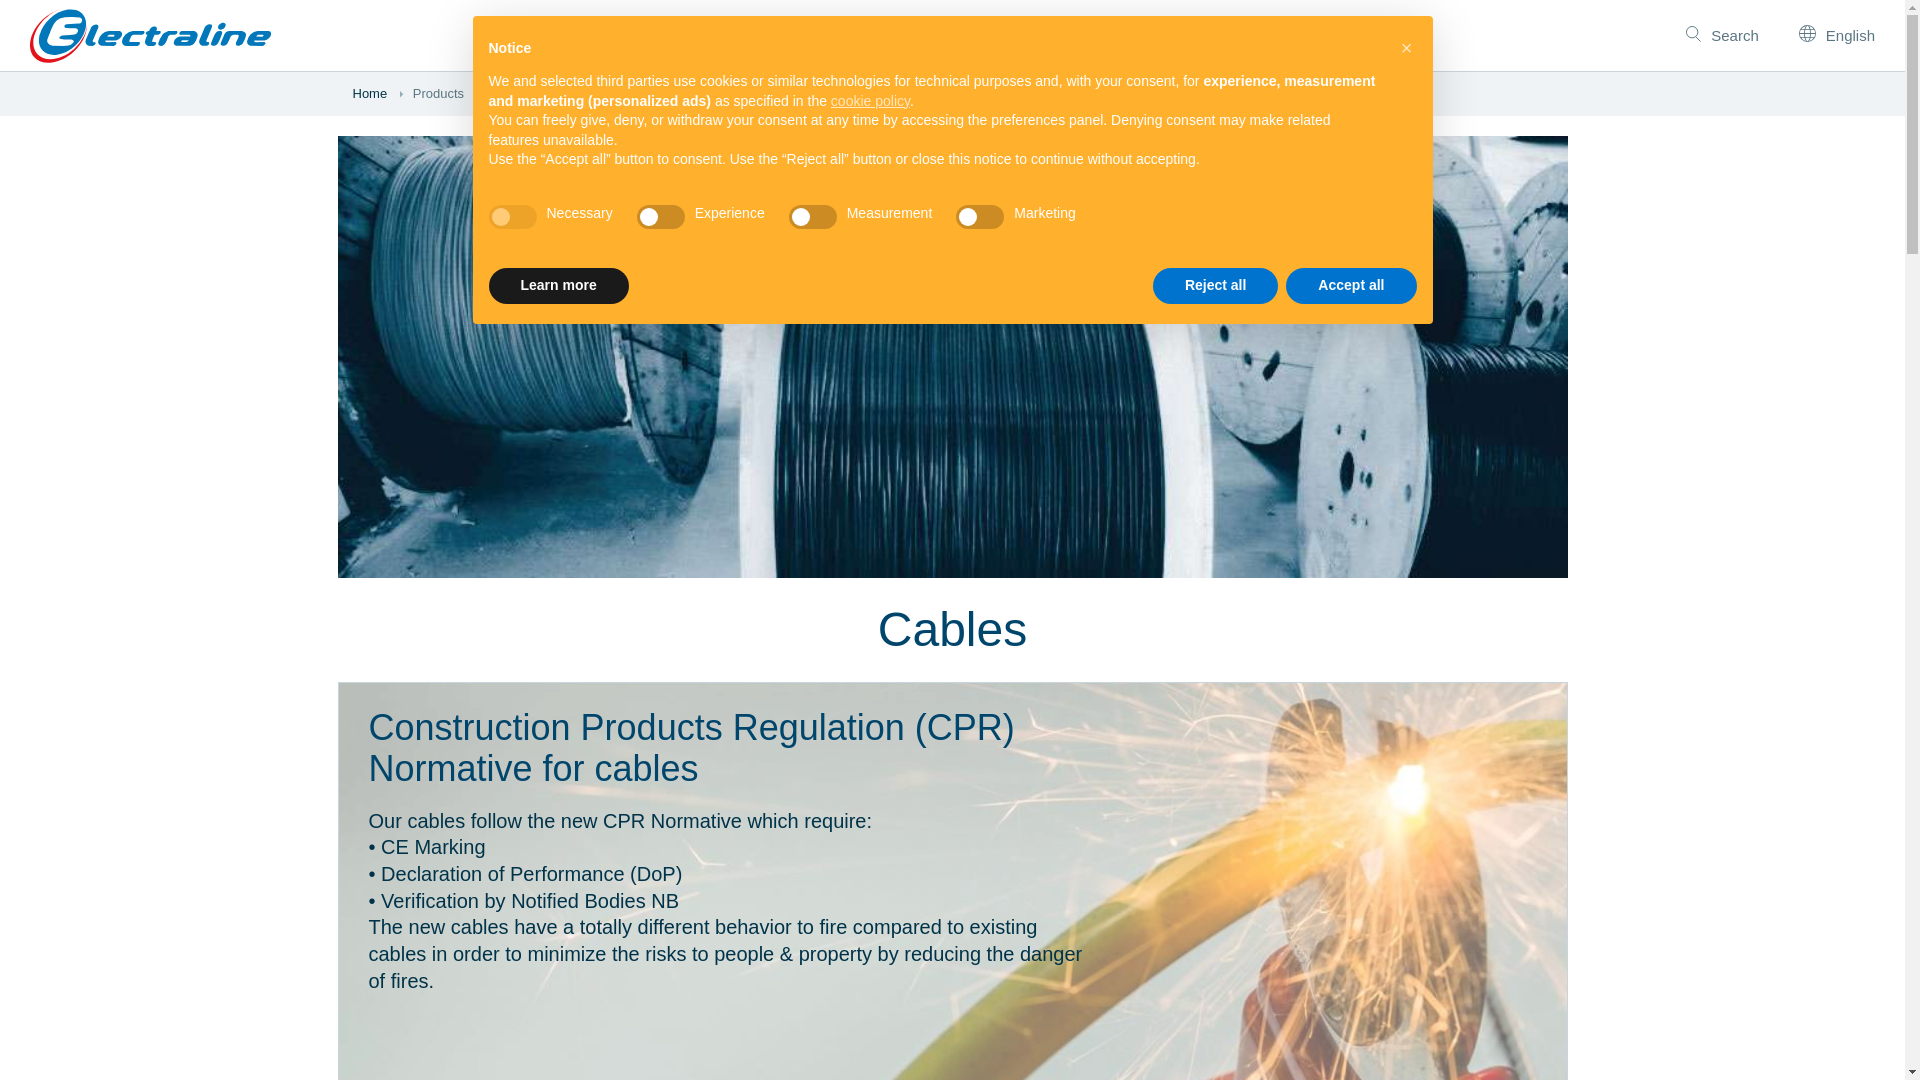 The image size is (1920, 1080). What do you see at coordinates (922, 38) in the screenshot?
I see `NEWS` at bounding box center [922, 38].